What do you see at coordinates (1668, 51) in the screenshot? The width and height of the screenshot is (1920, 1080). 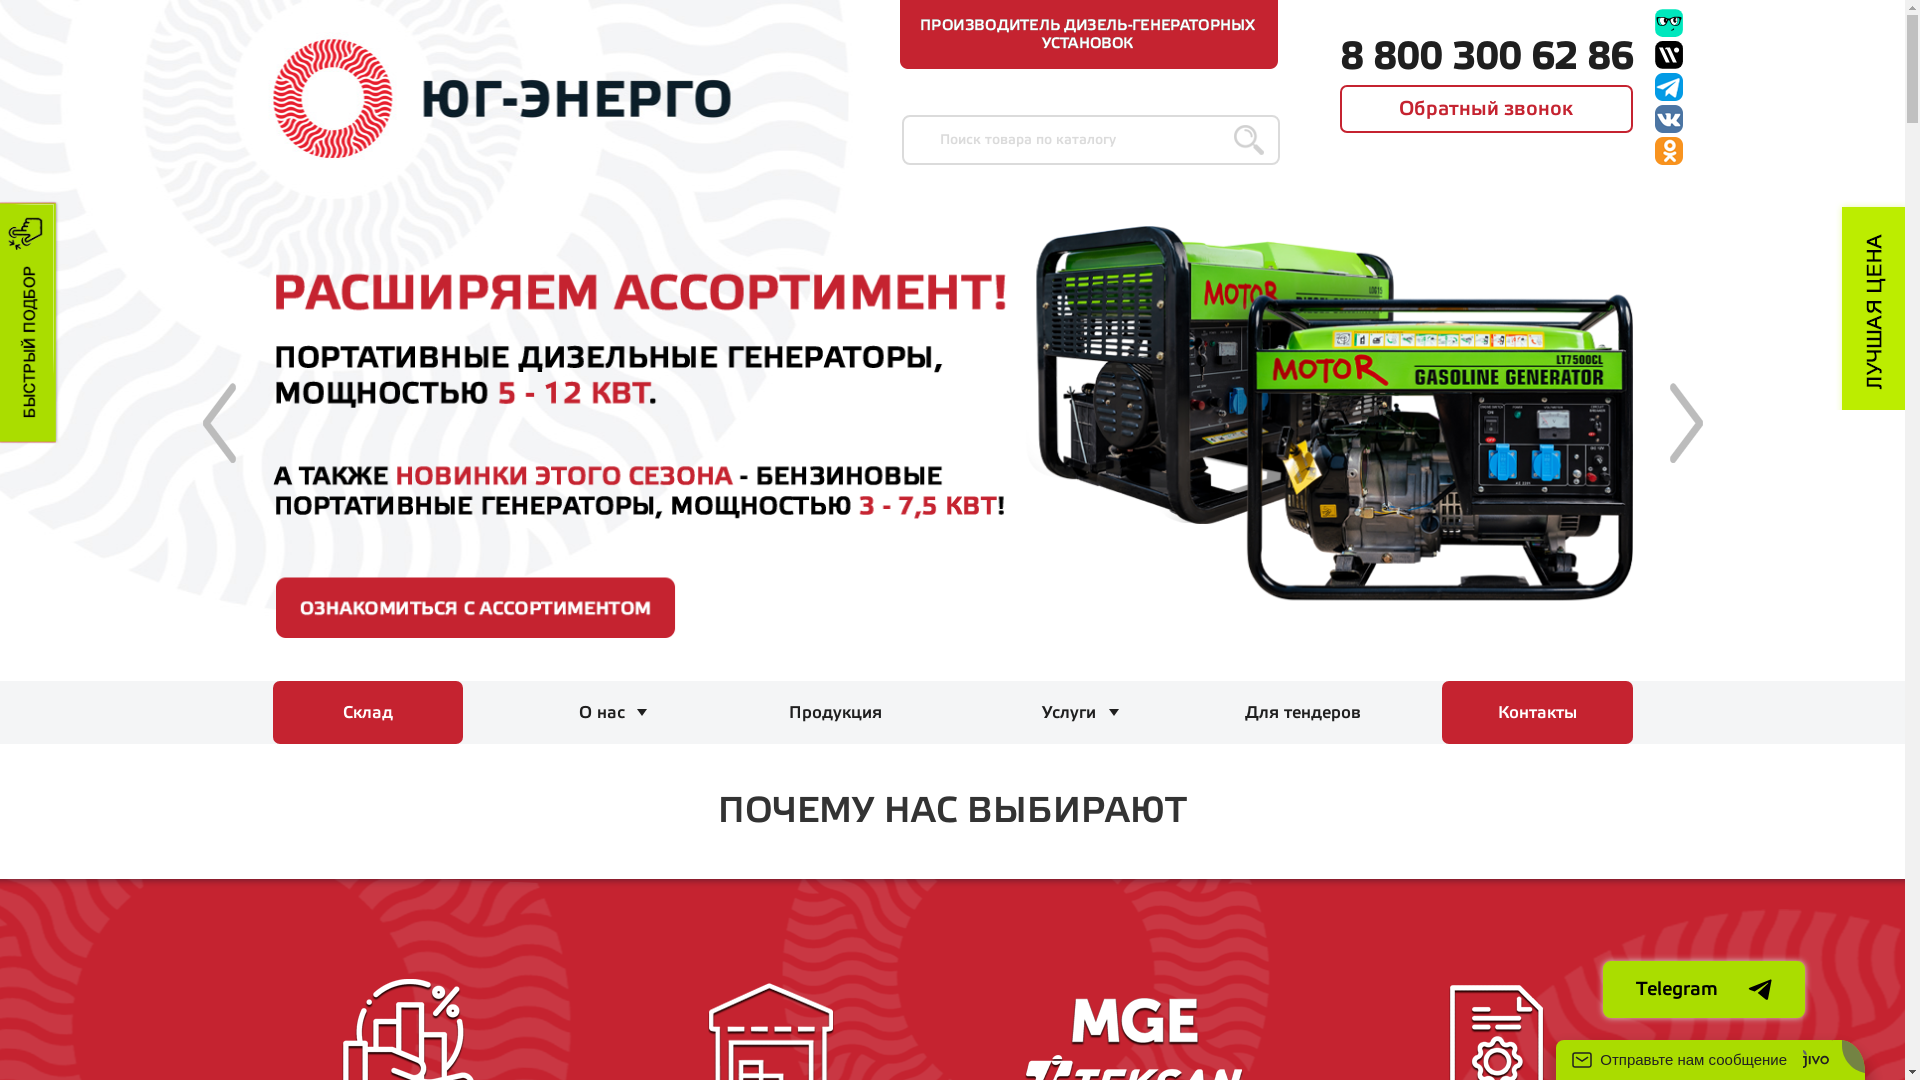 I see ` ` at bounding box center [1668, 51].